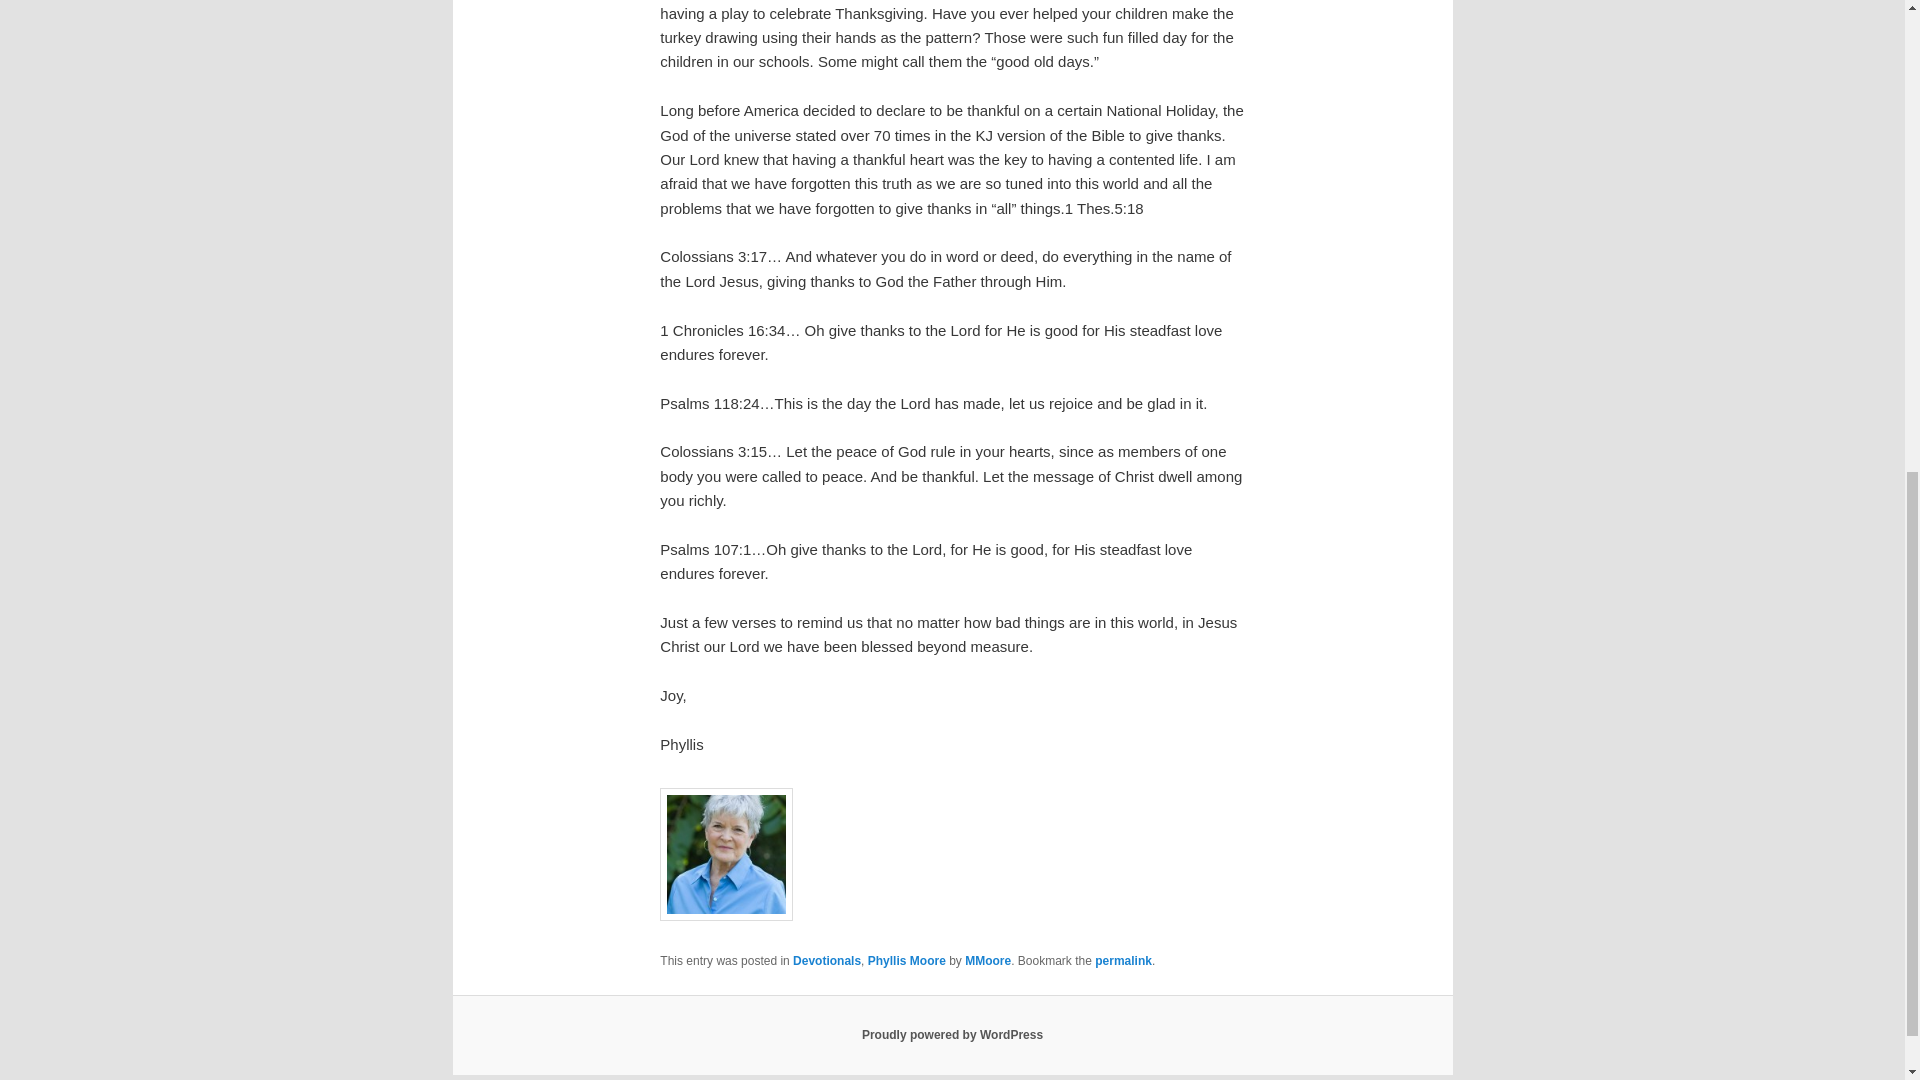  Describe the element at coordinates (1123, 960) in the screenshot. I see `Permalink to Thanksgiving!` at that location.